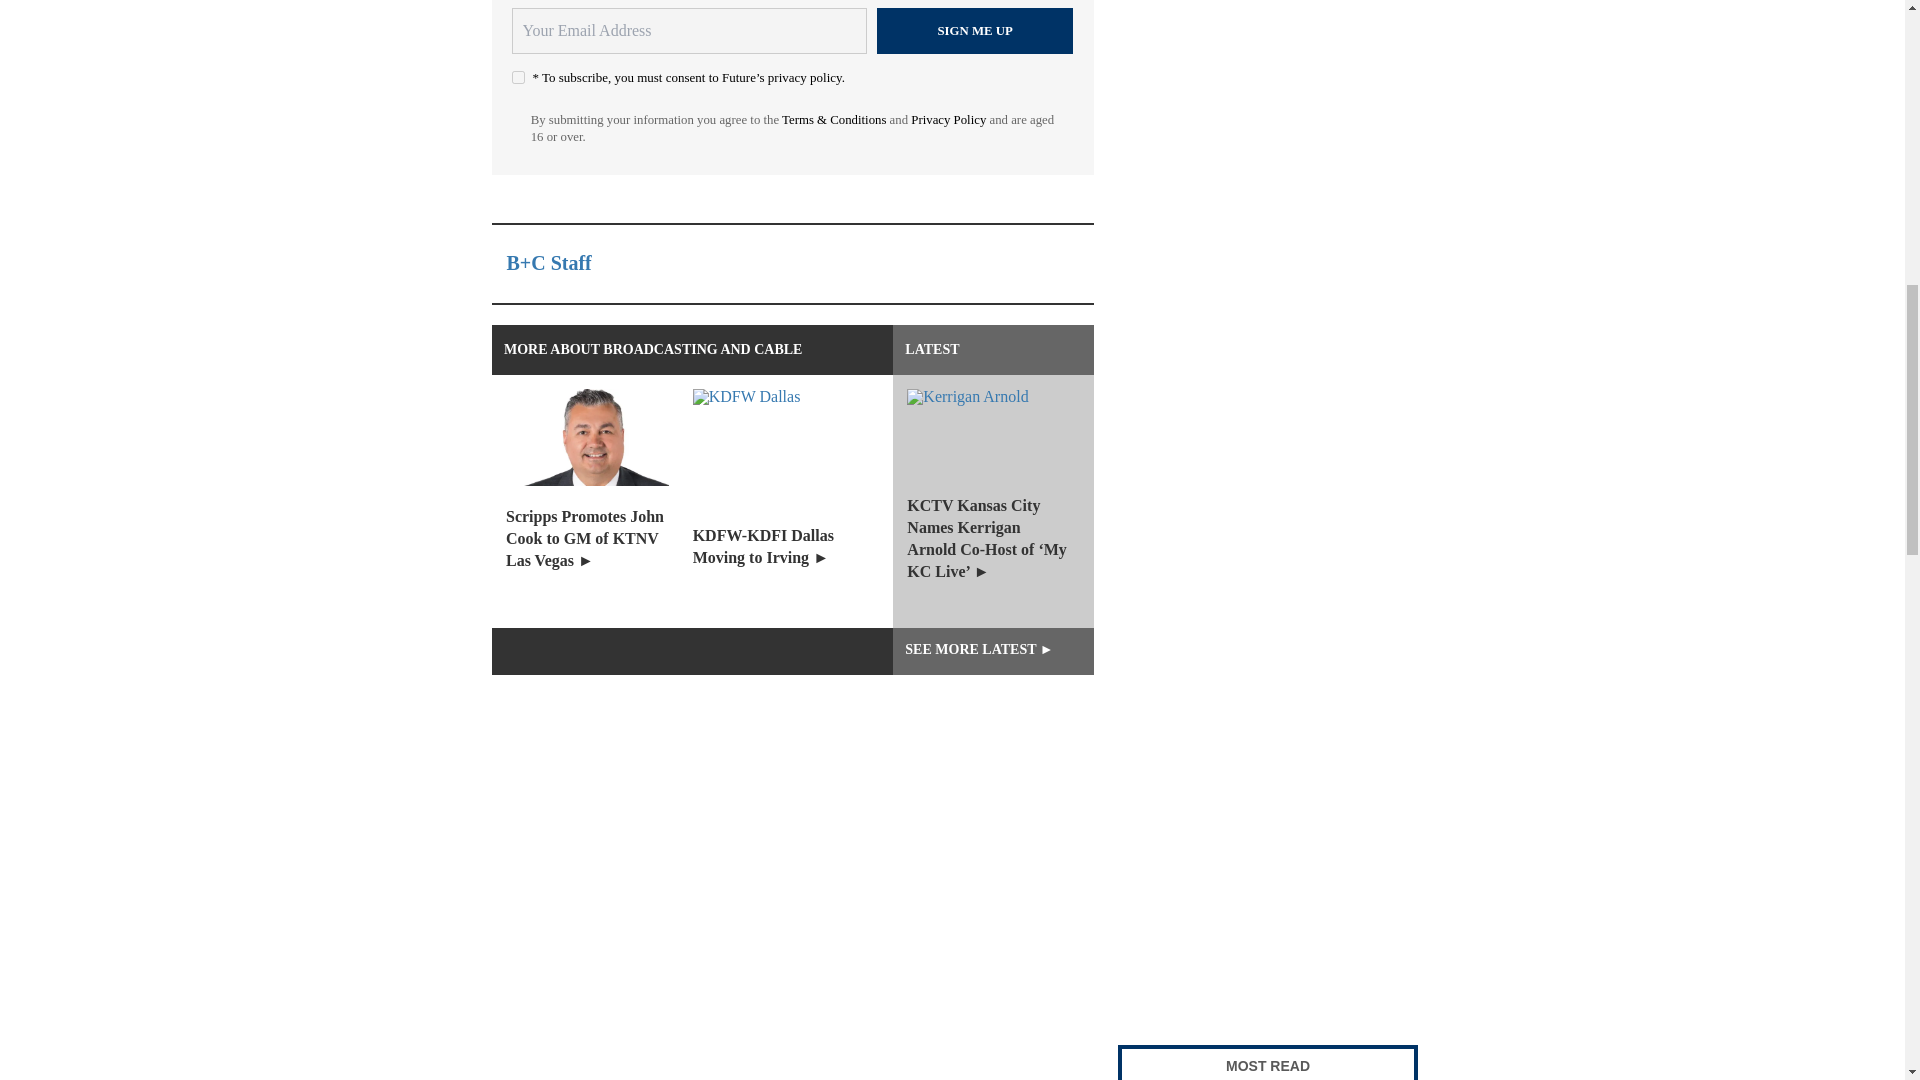 The height and width of the screenshot is (1080, 1920). Describe the element at coordinates (948, 120) in the screenshot. I see `Privacy Policy` at that location.